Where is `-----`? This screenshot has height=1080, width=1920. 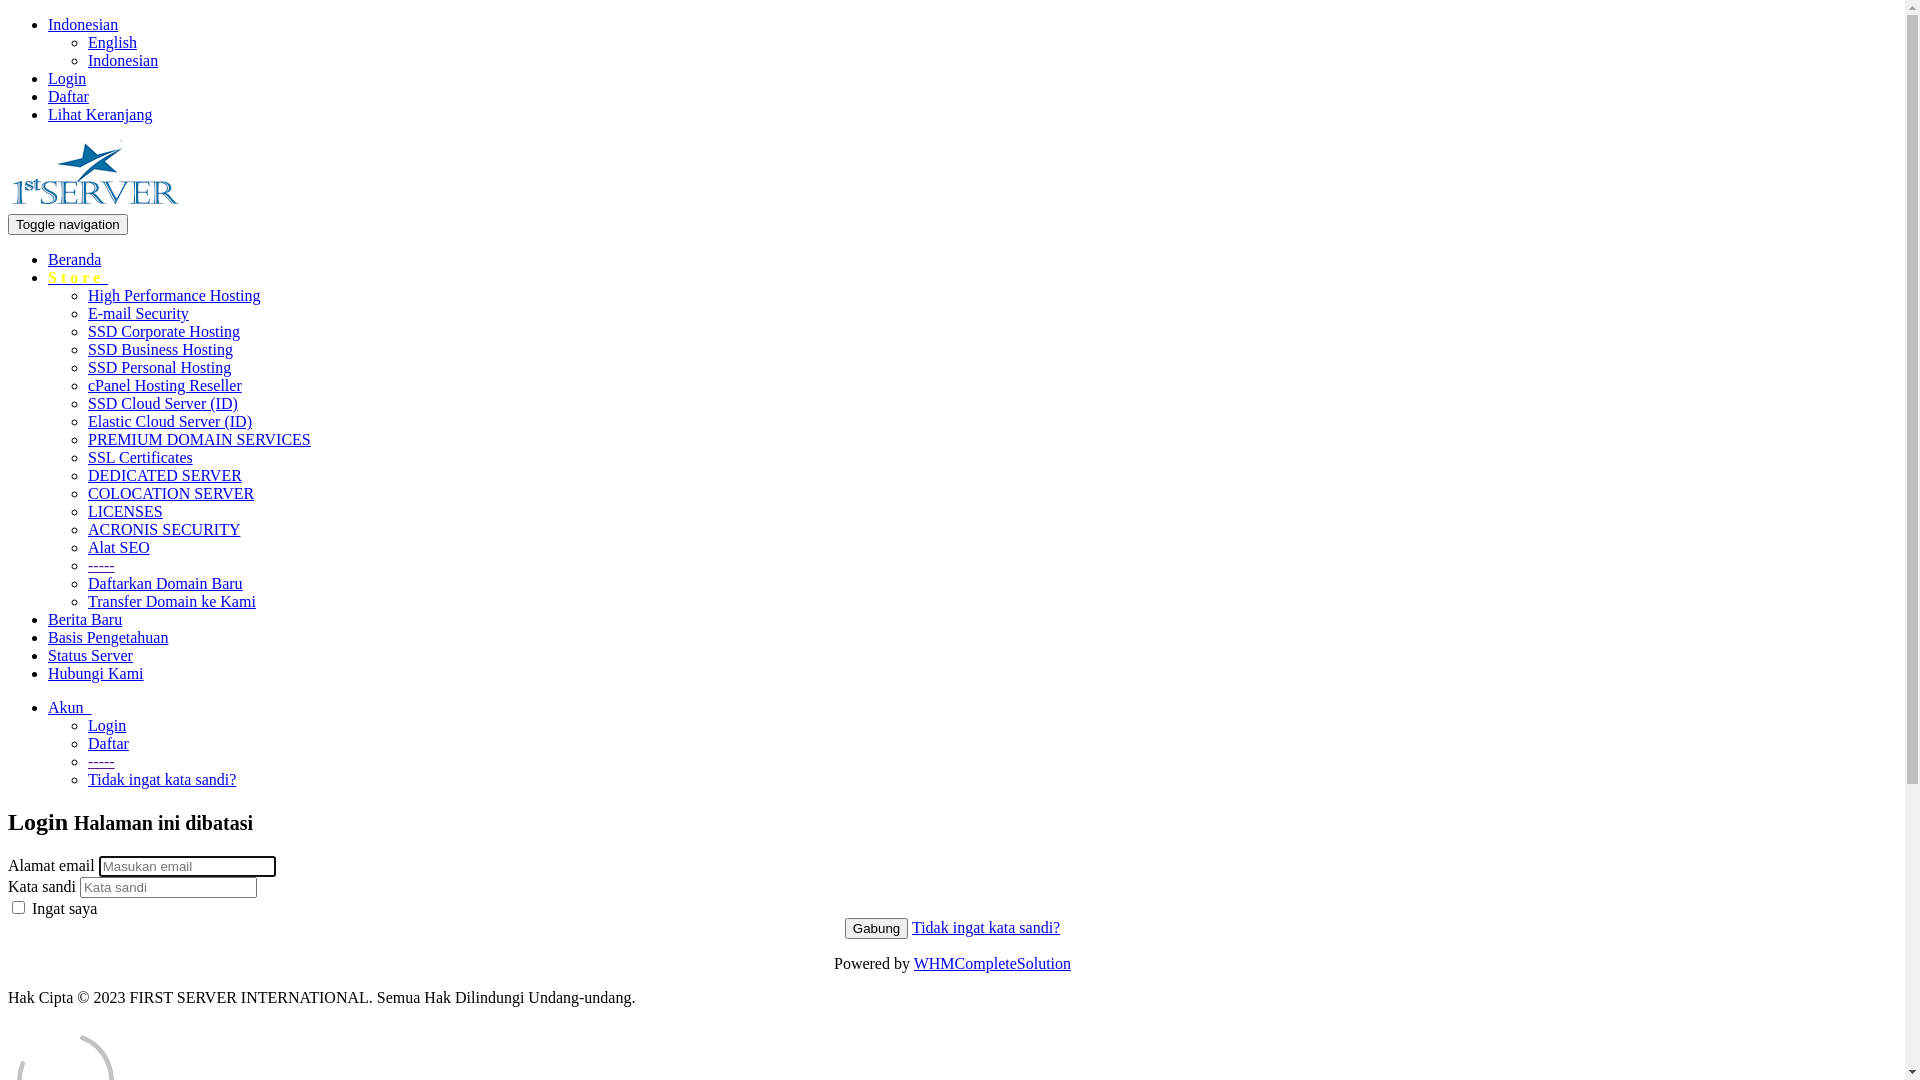 ----- is located at coordinates (102, 761).